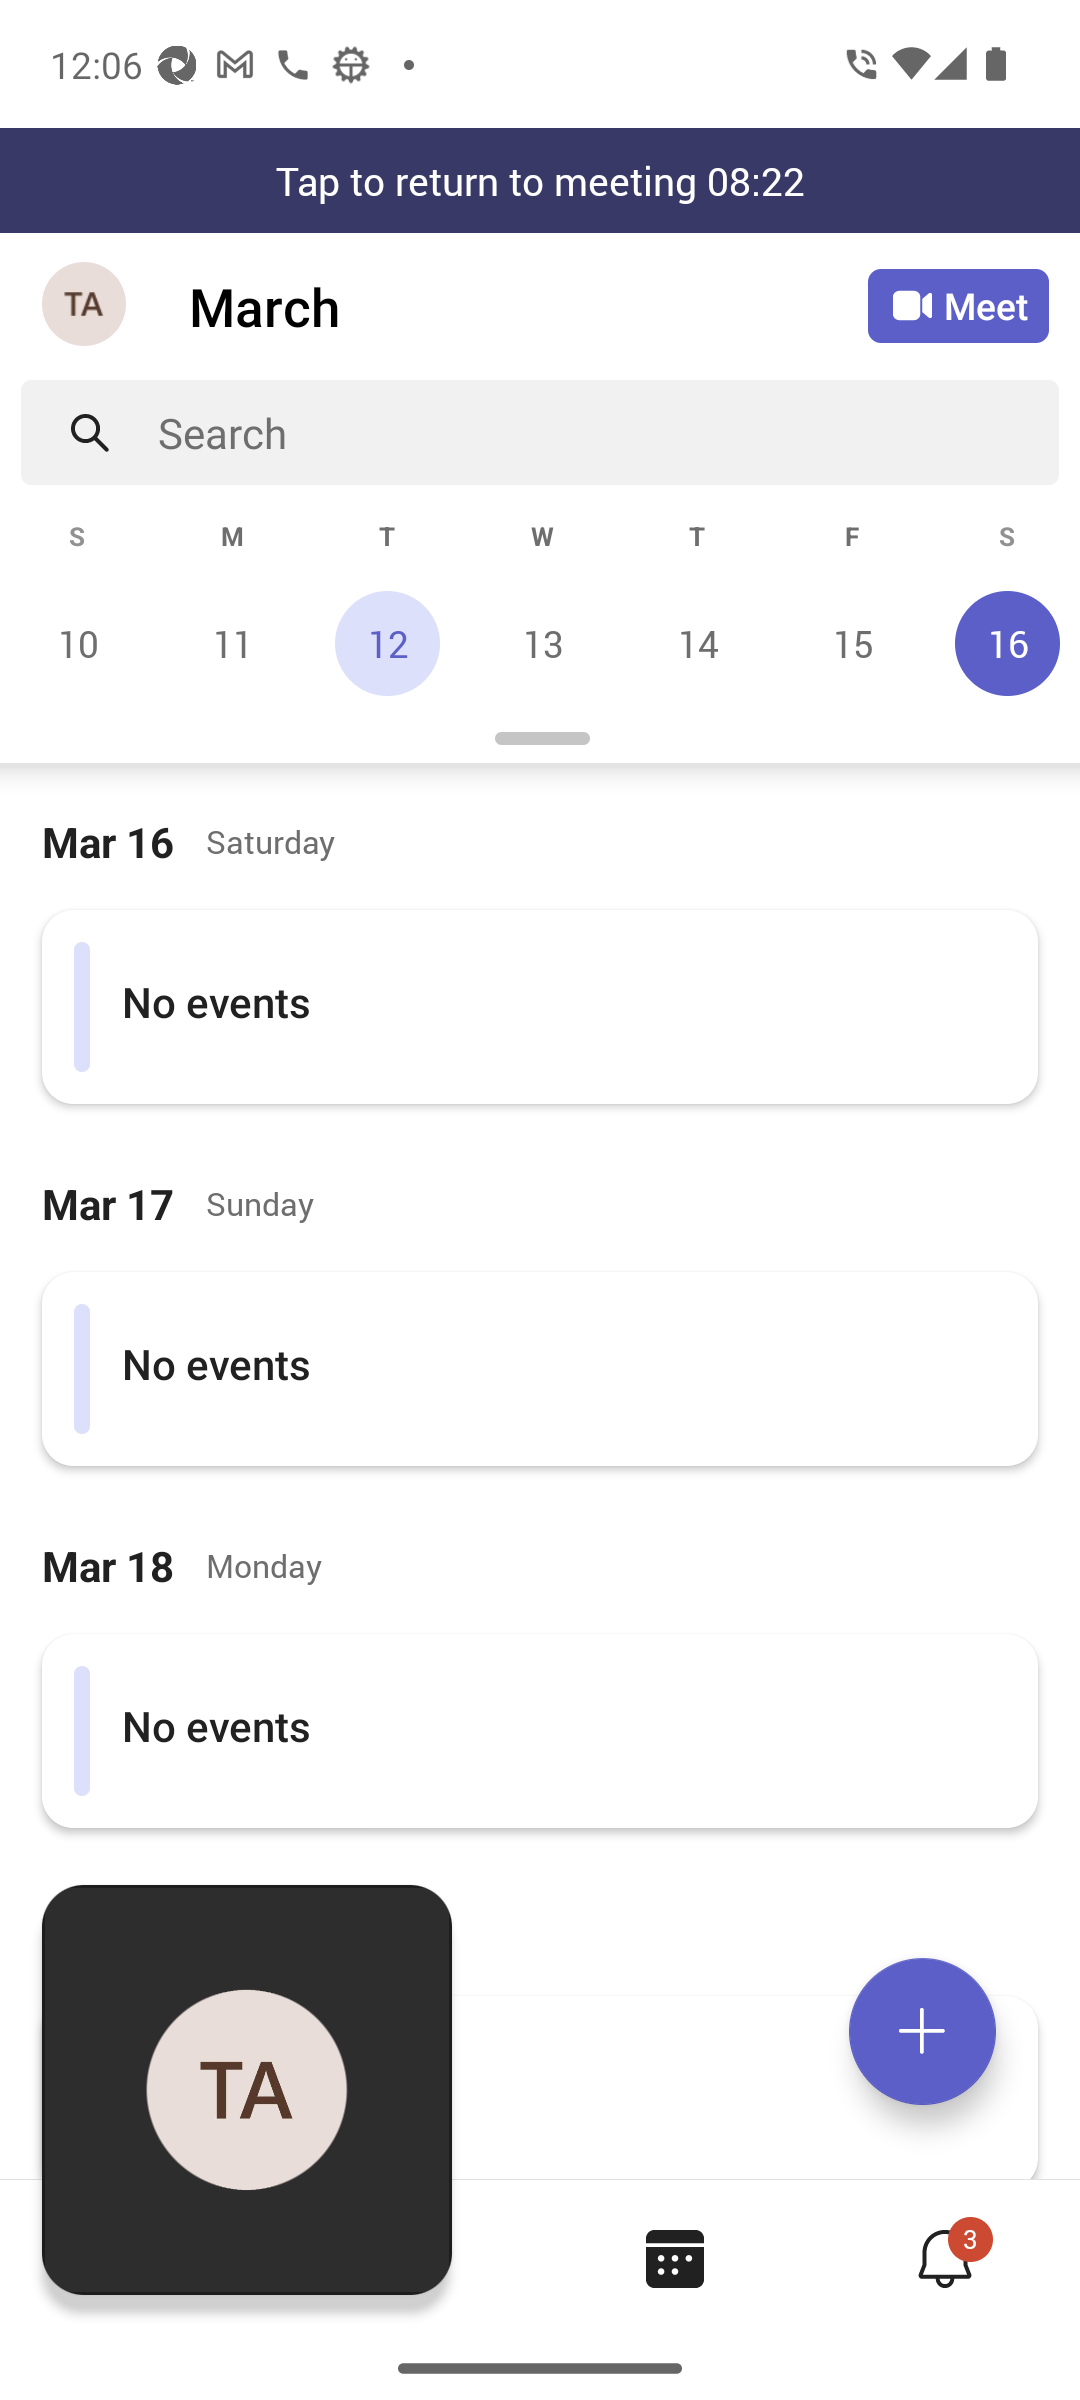 This screenshot has width=1080, height=2400. I want to click on Friday, March 15 15, so click(852, 643).